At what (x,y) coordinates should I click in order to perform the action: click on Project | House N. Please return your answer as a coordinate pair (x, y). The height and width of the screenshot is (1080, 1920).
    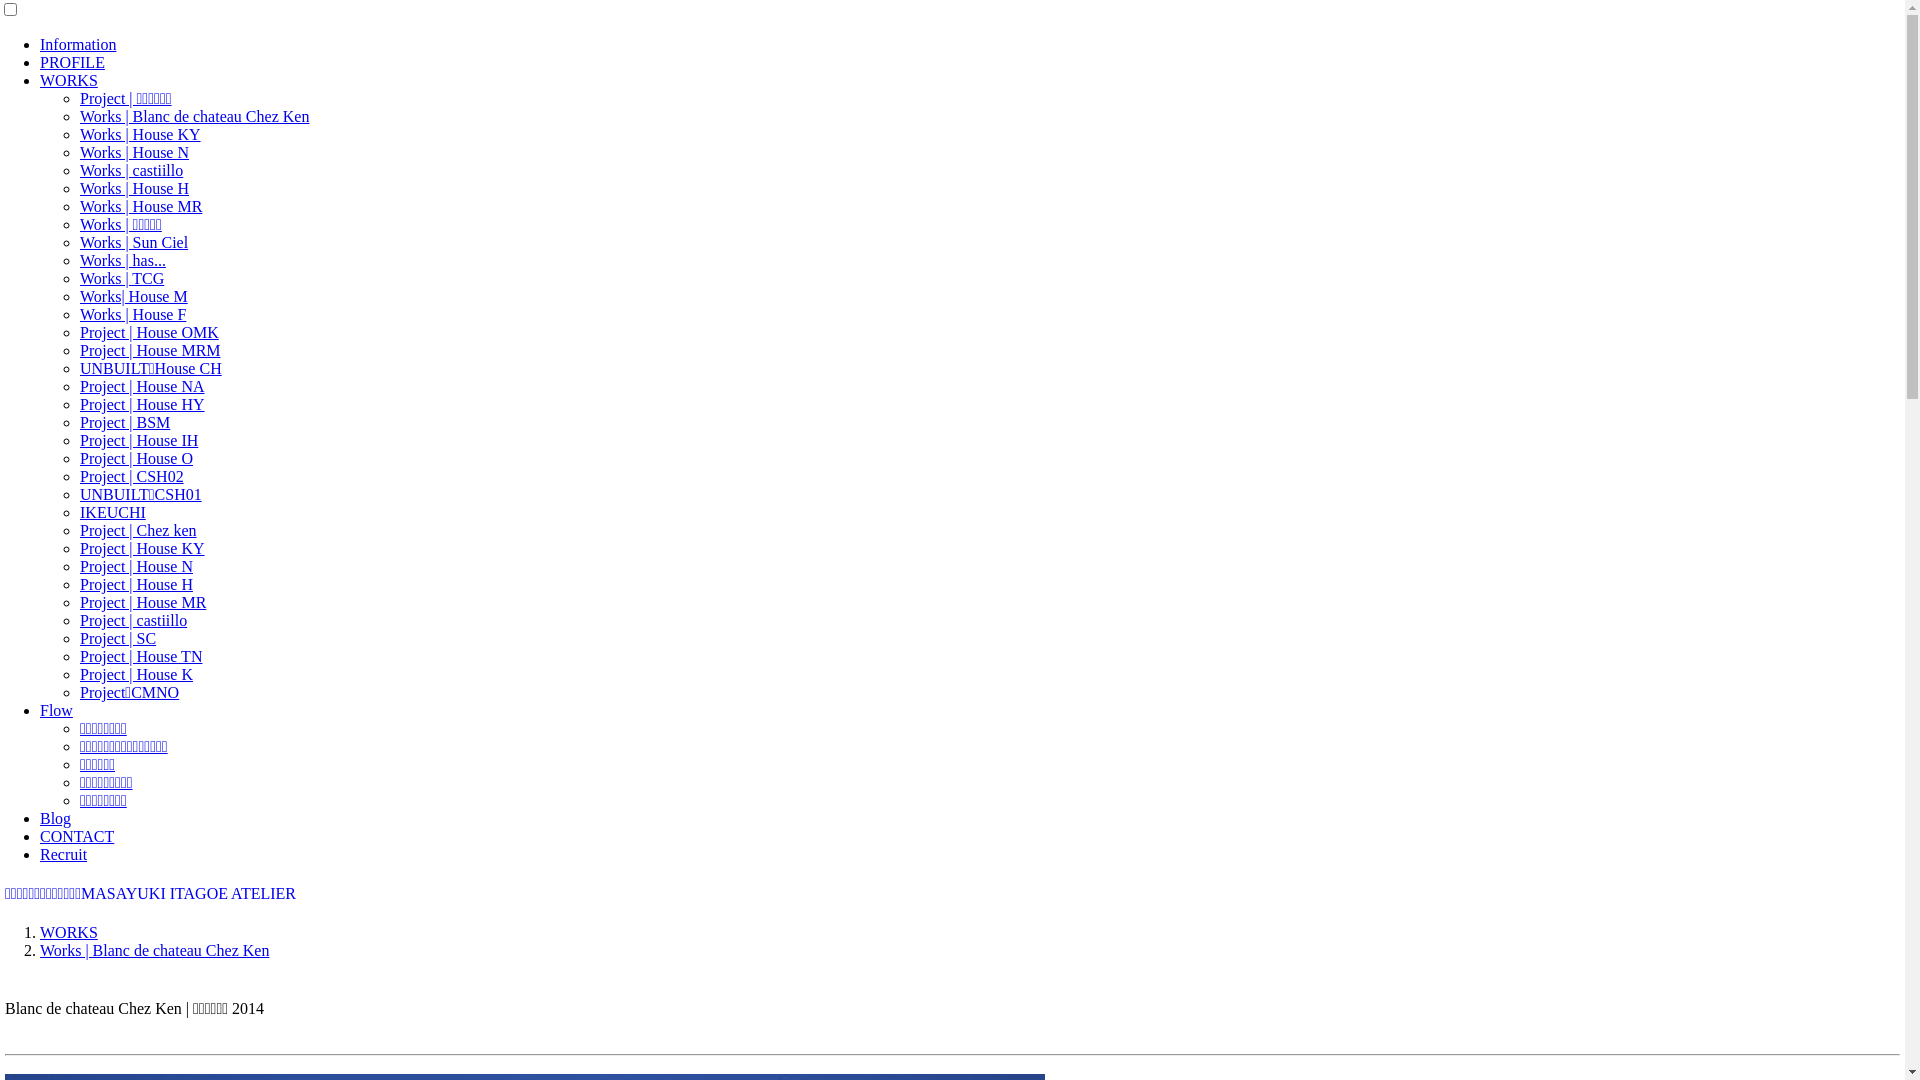
    Looking at the image, I should click on (136, 566).